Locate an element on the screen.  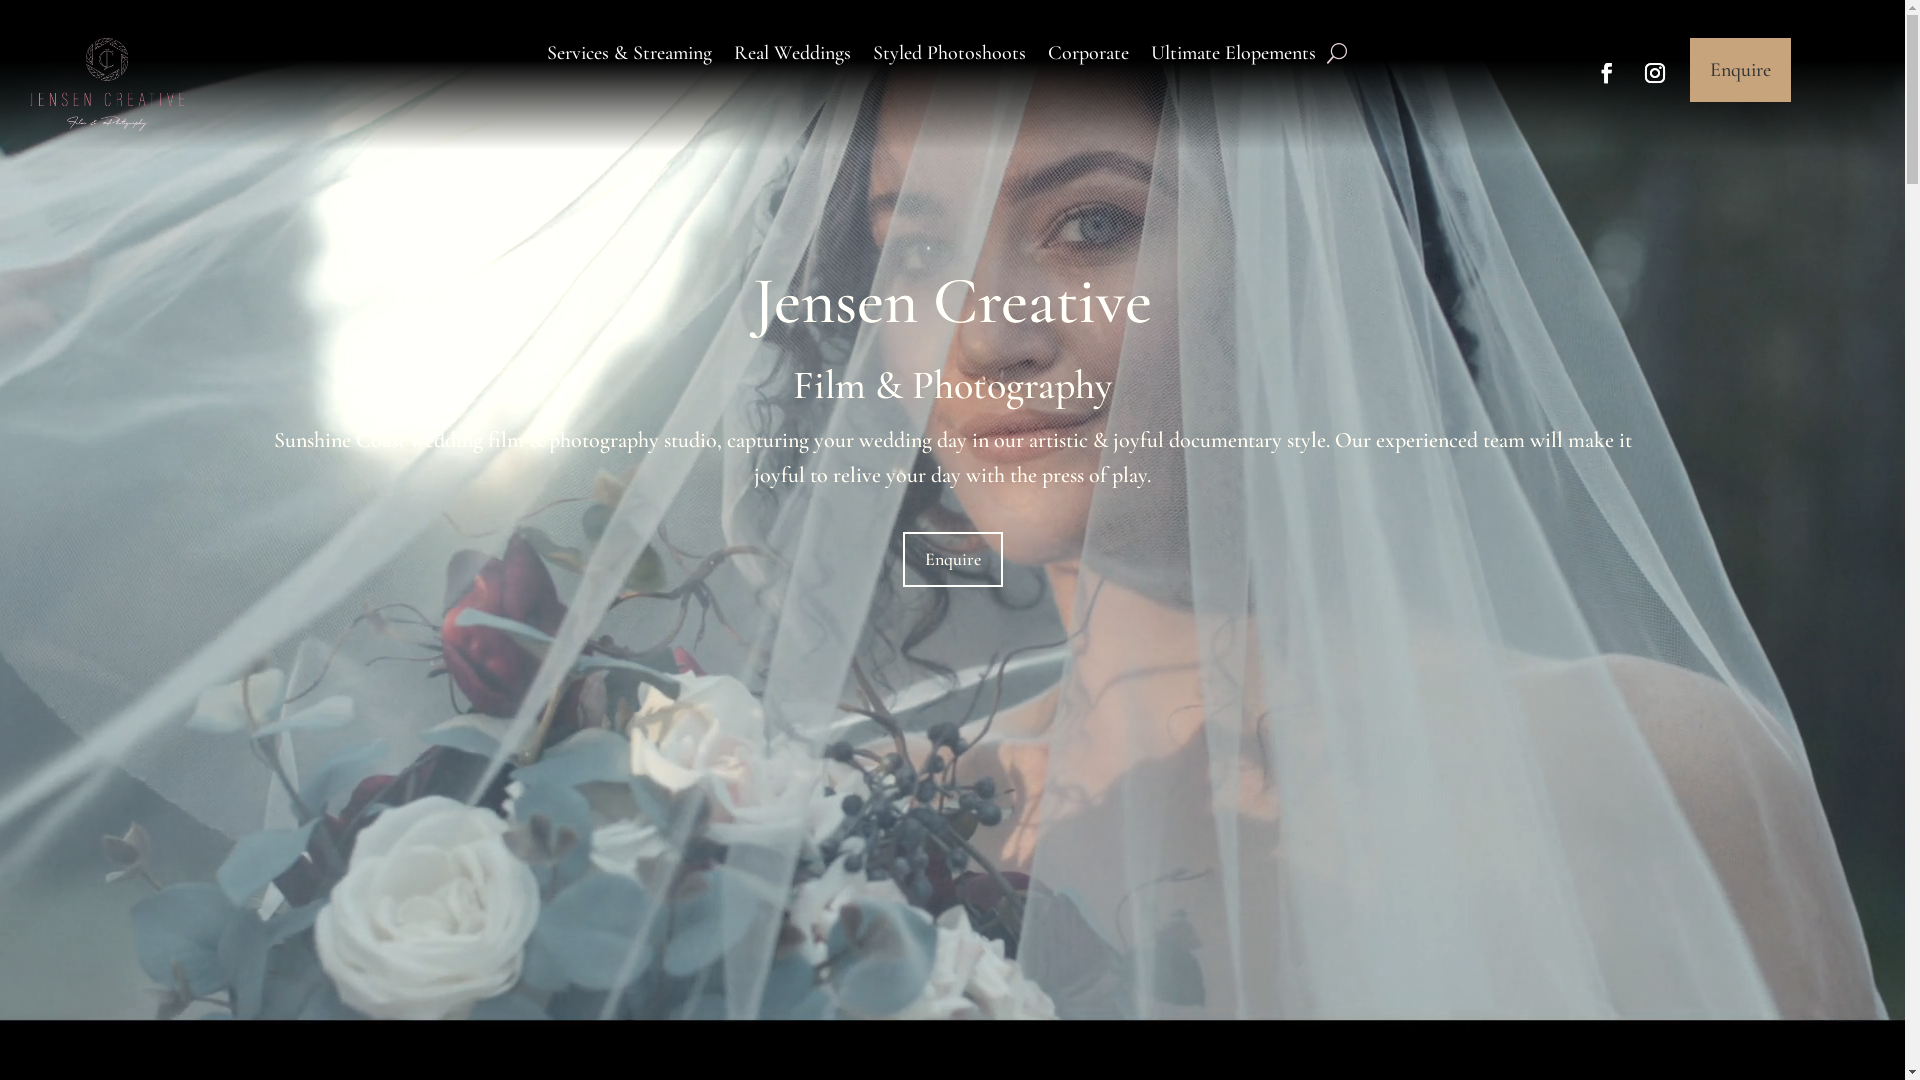
Real Weddings is located at coordinates (792, 57).